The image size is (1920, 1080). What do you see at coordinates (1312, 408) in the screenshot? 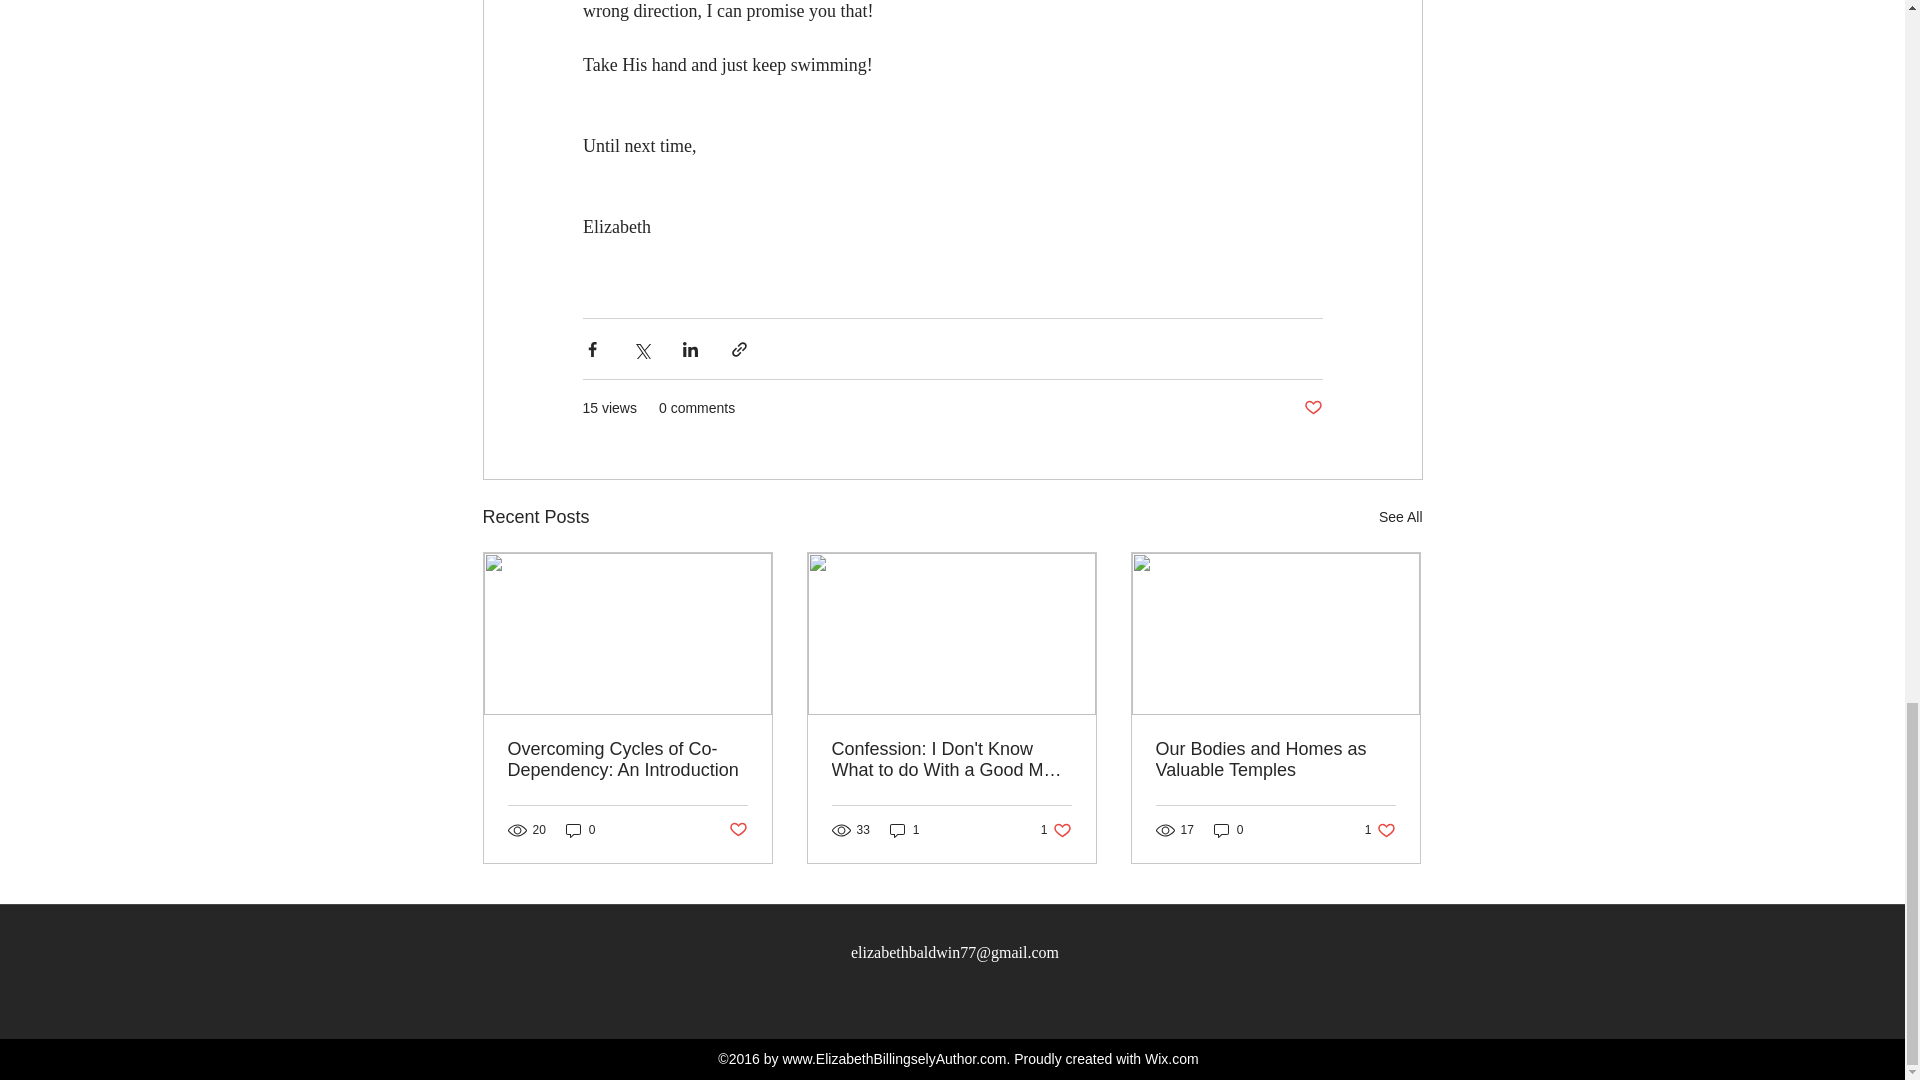
I see `Overcoming Cycles of Co-Dependency: An Introduction` at bounding box center [1312, 408].